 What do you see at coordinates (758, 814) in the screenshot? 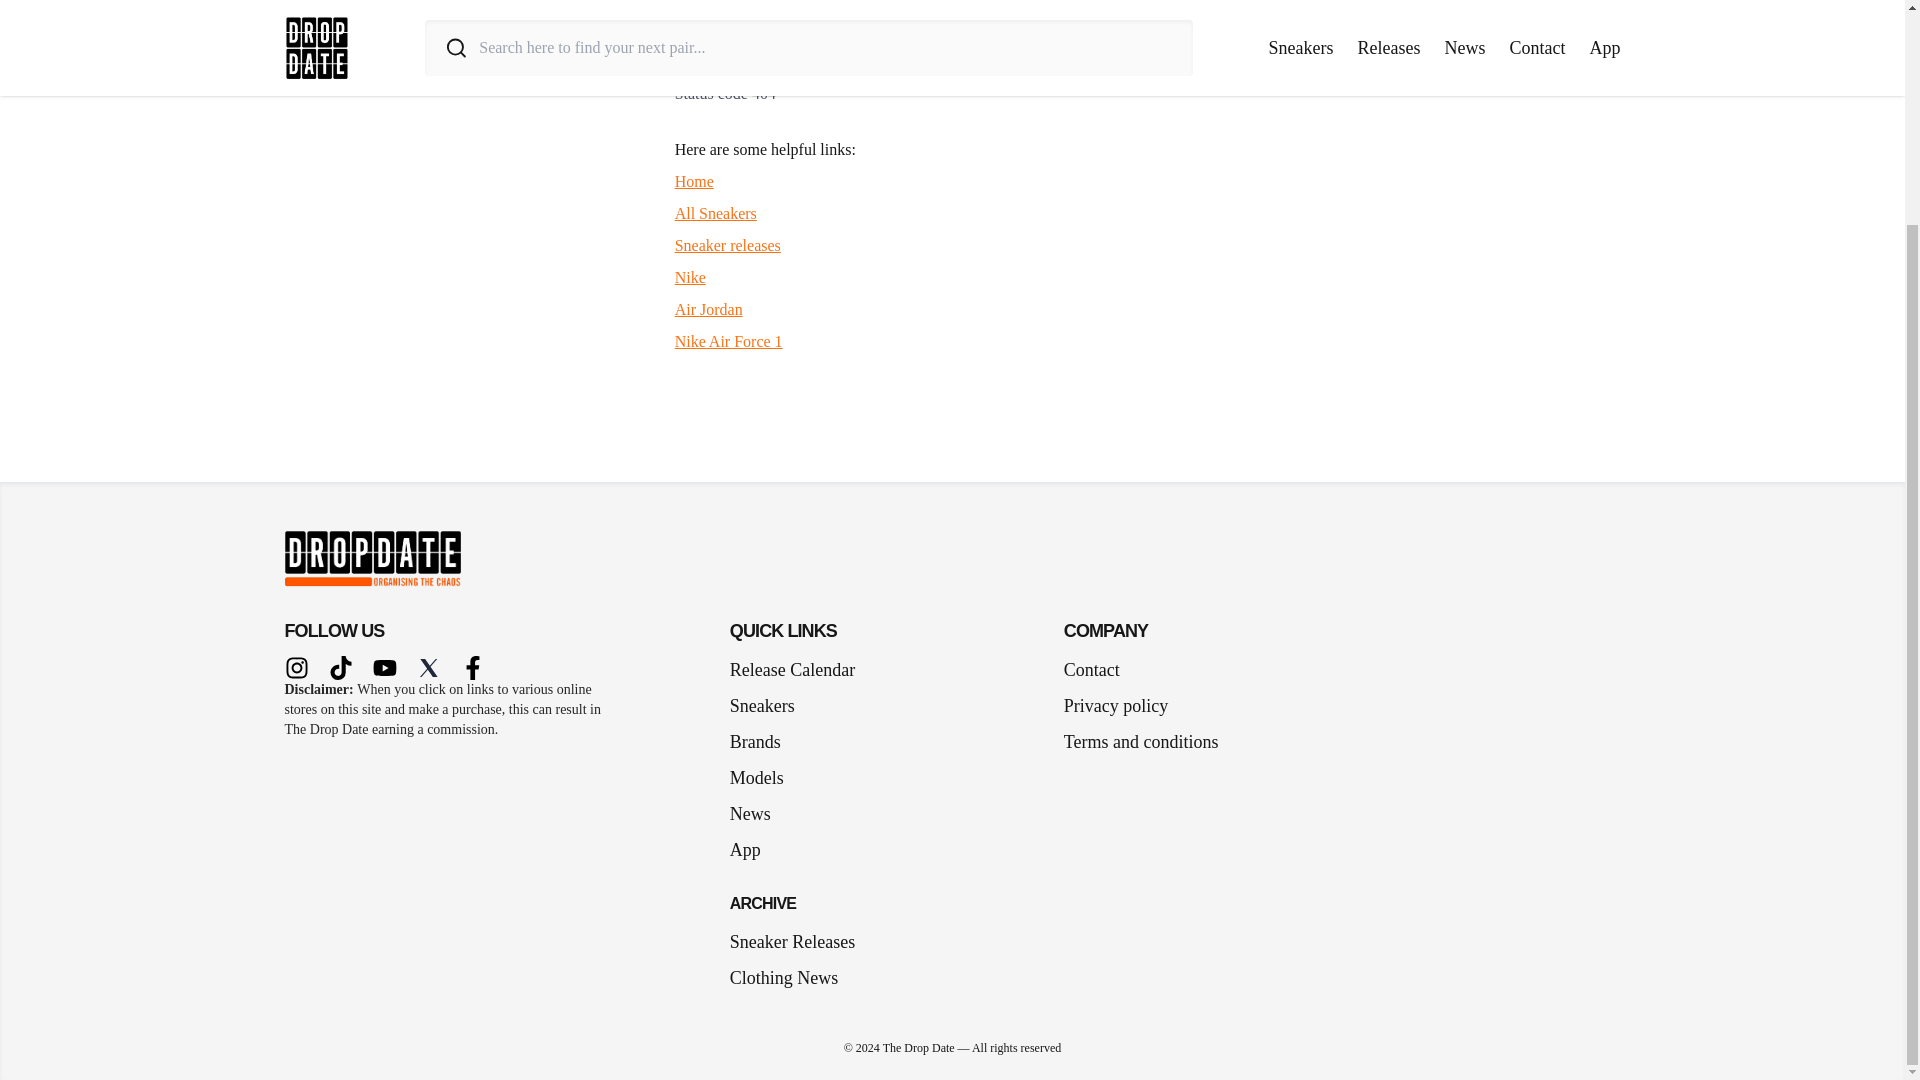
I see `News` at bounding box center [758, 814].